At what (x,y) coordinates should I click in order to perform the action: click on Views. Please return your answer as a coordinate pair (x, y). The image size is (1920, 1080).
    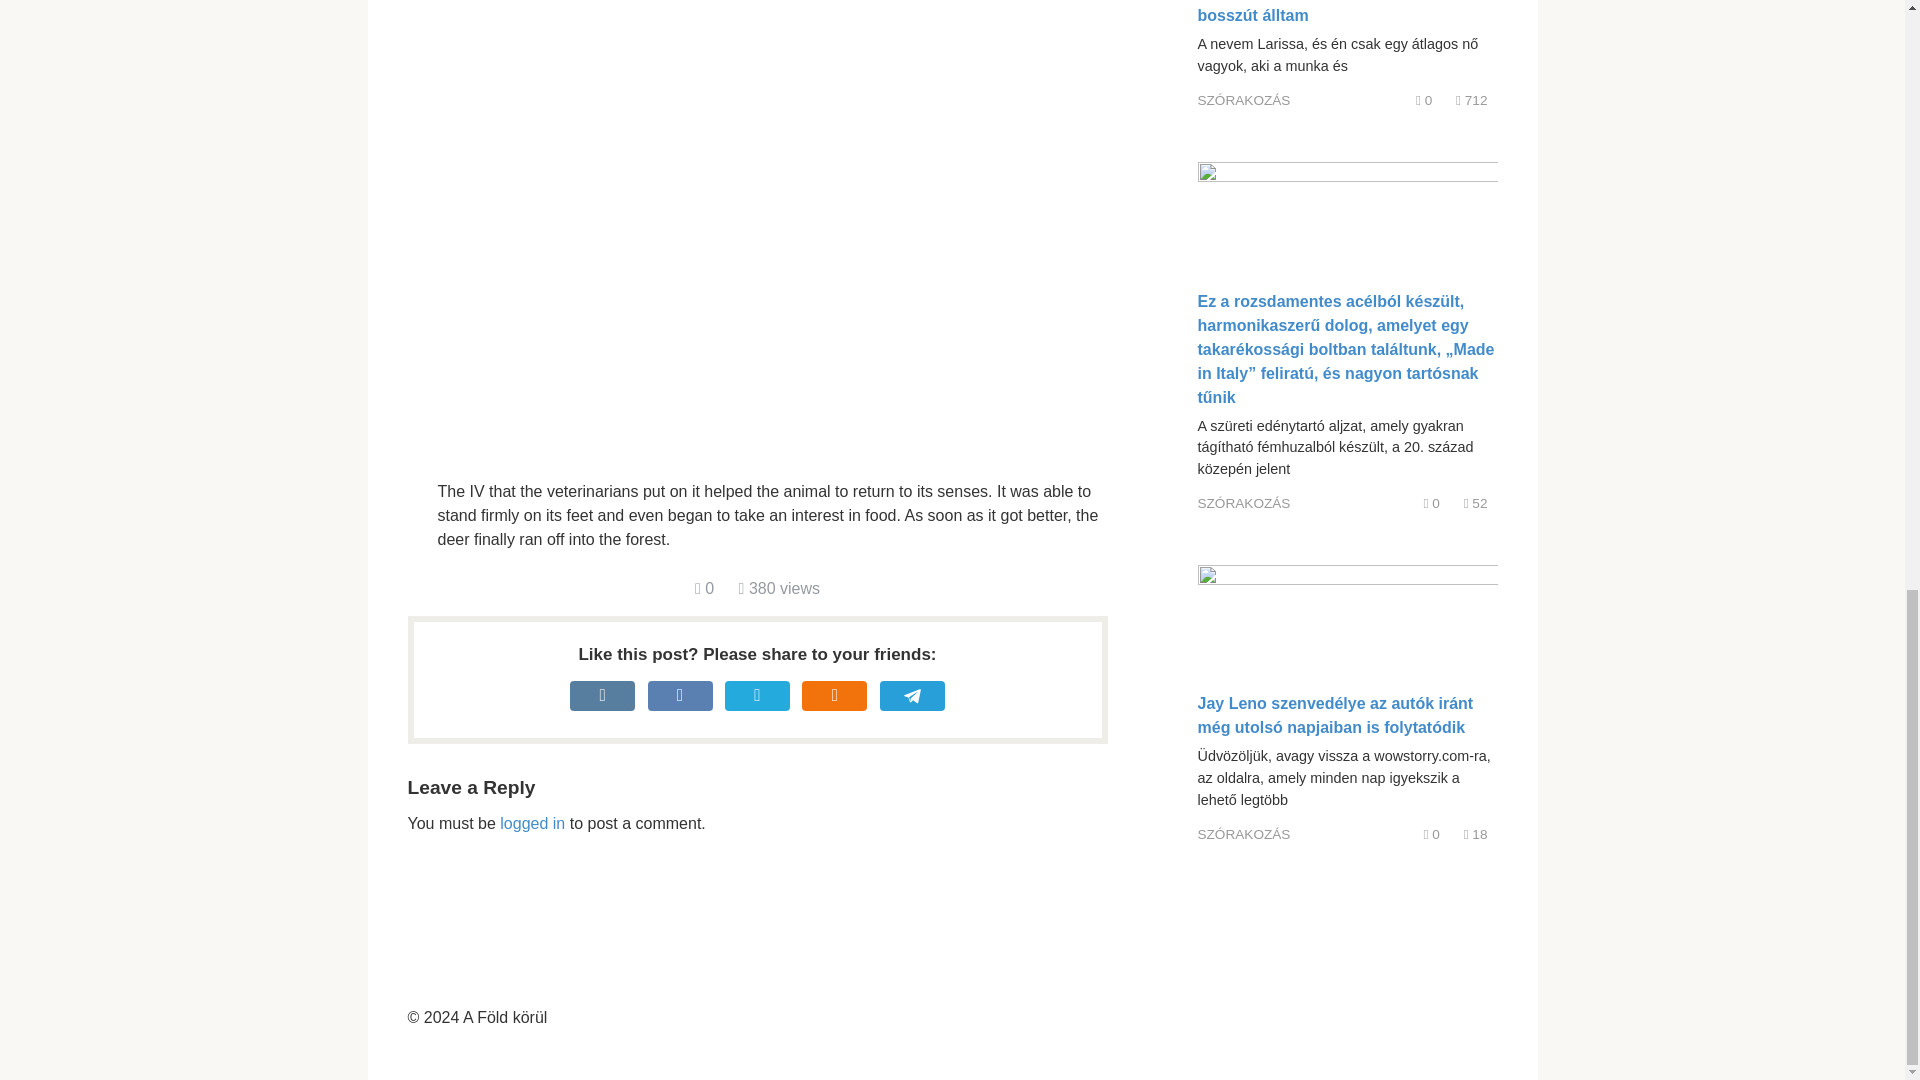
    Looking at the image, I should click on (1476, 834).